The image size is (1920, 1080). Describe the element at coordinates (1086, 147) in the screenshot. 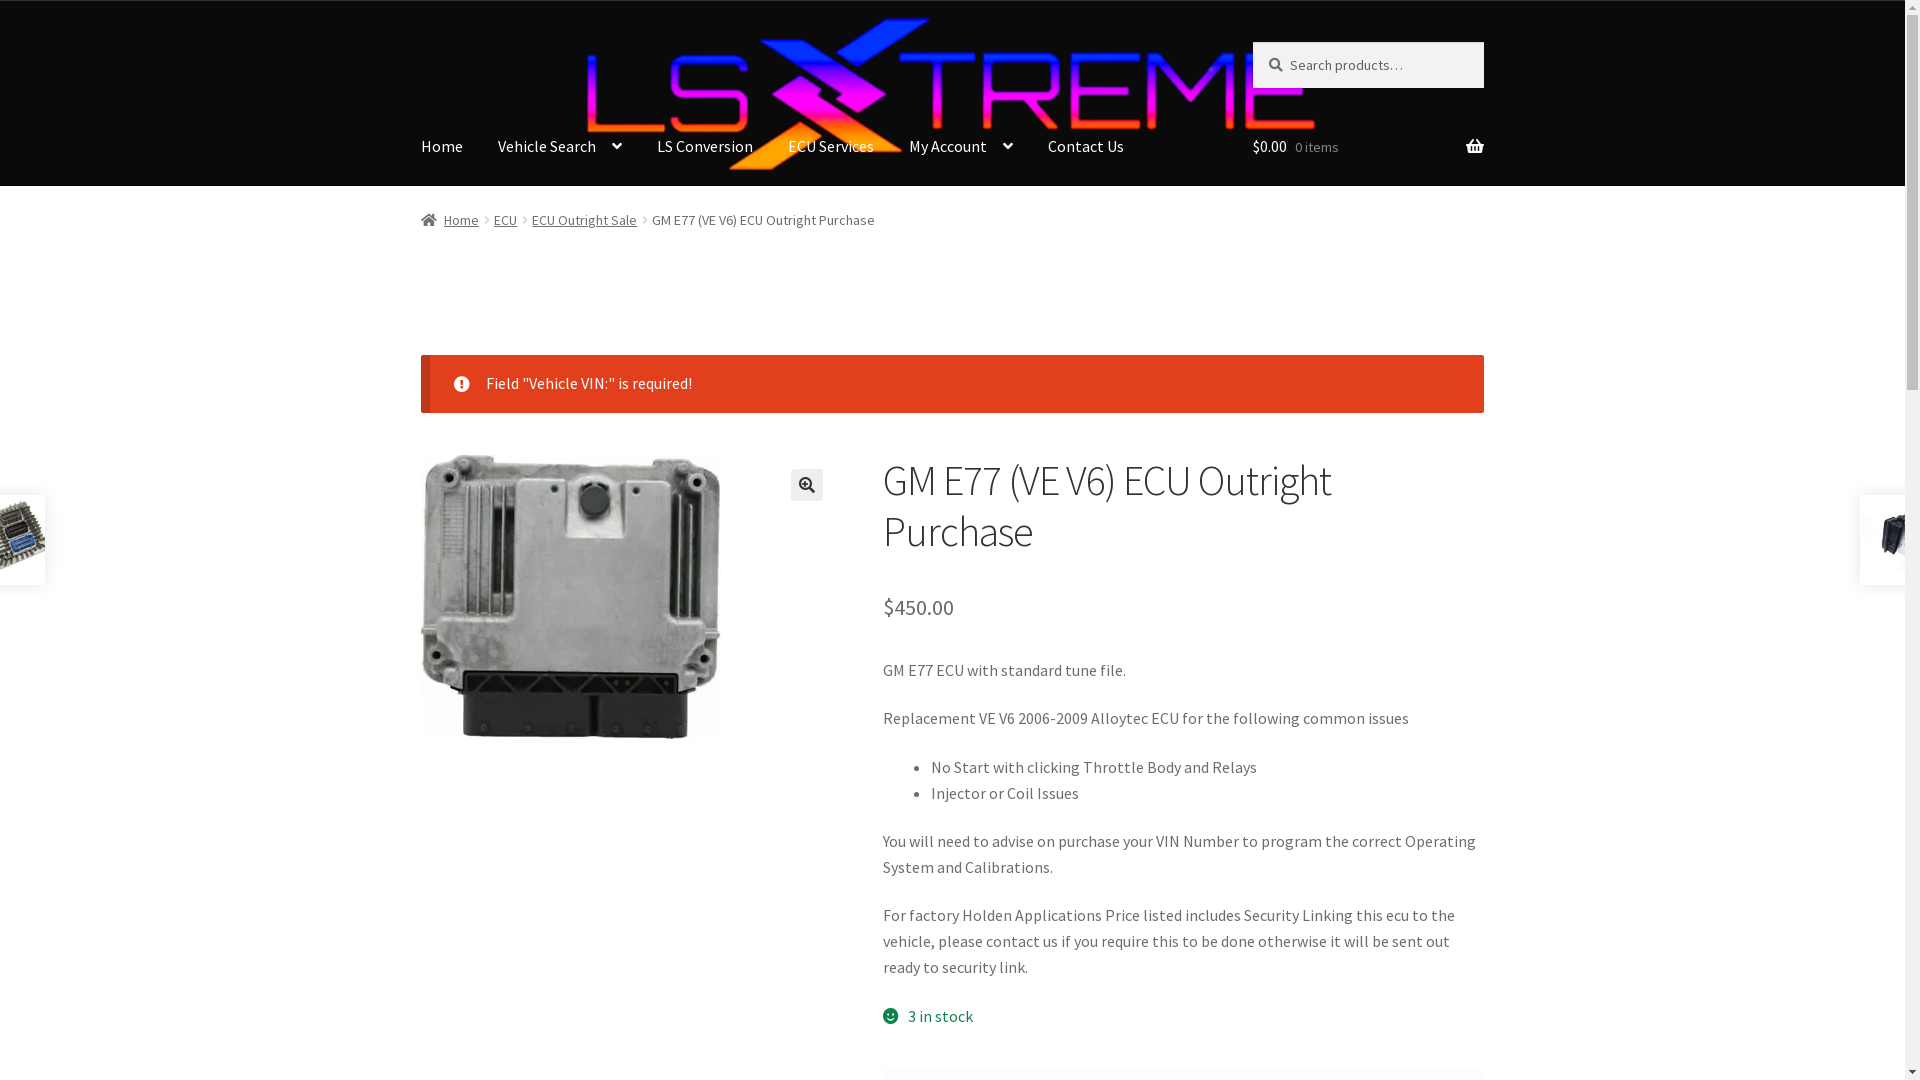

I see `Contact Us` at that location.